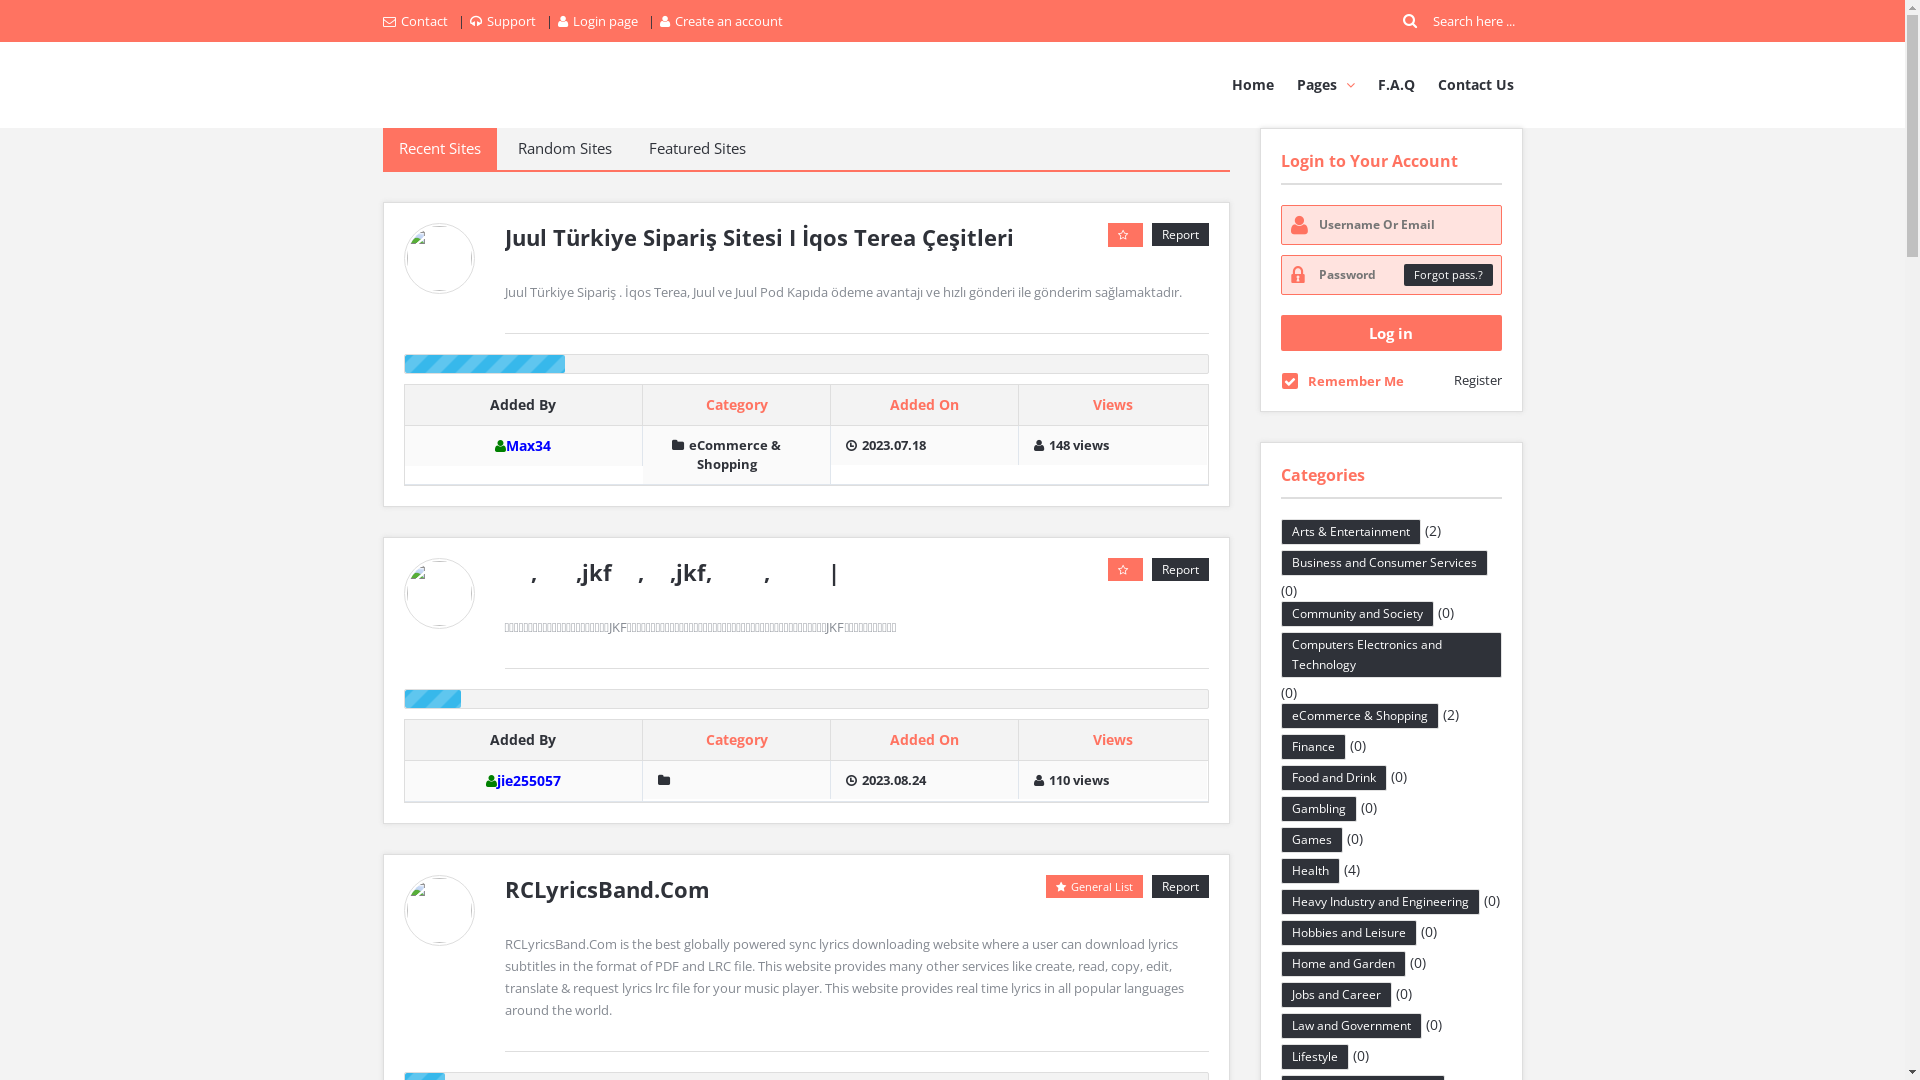 The width and height of the screenshot is (1920, 1080). Describe the element at coordinates (1180, 234) in the screenshot. I see `Report` at that location.